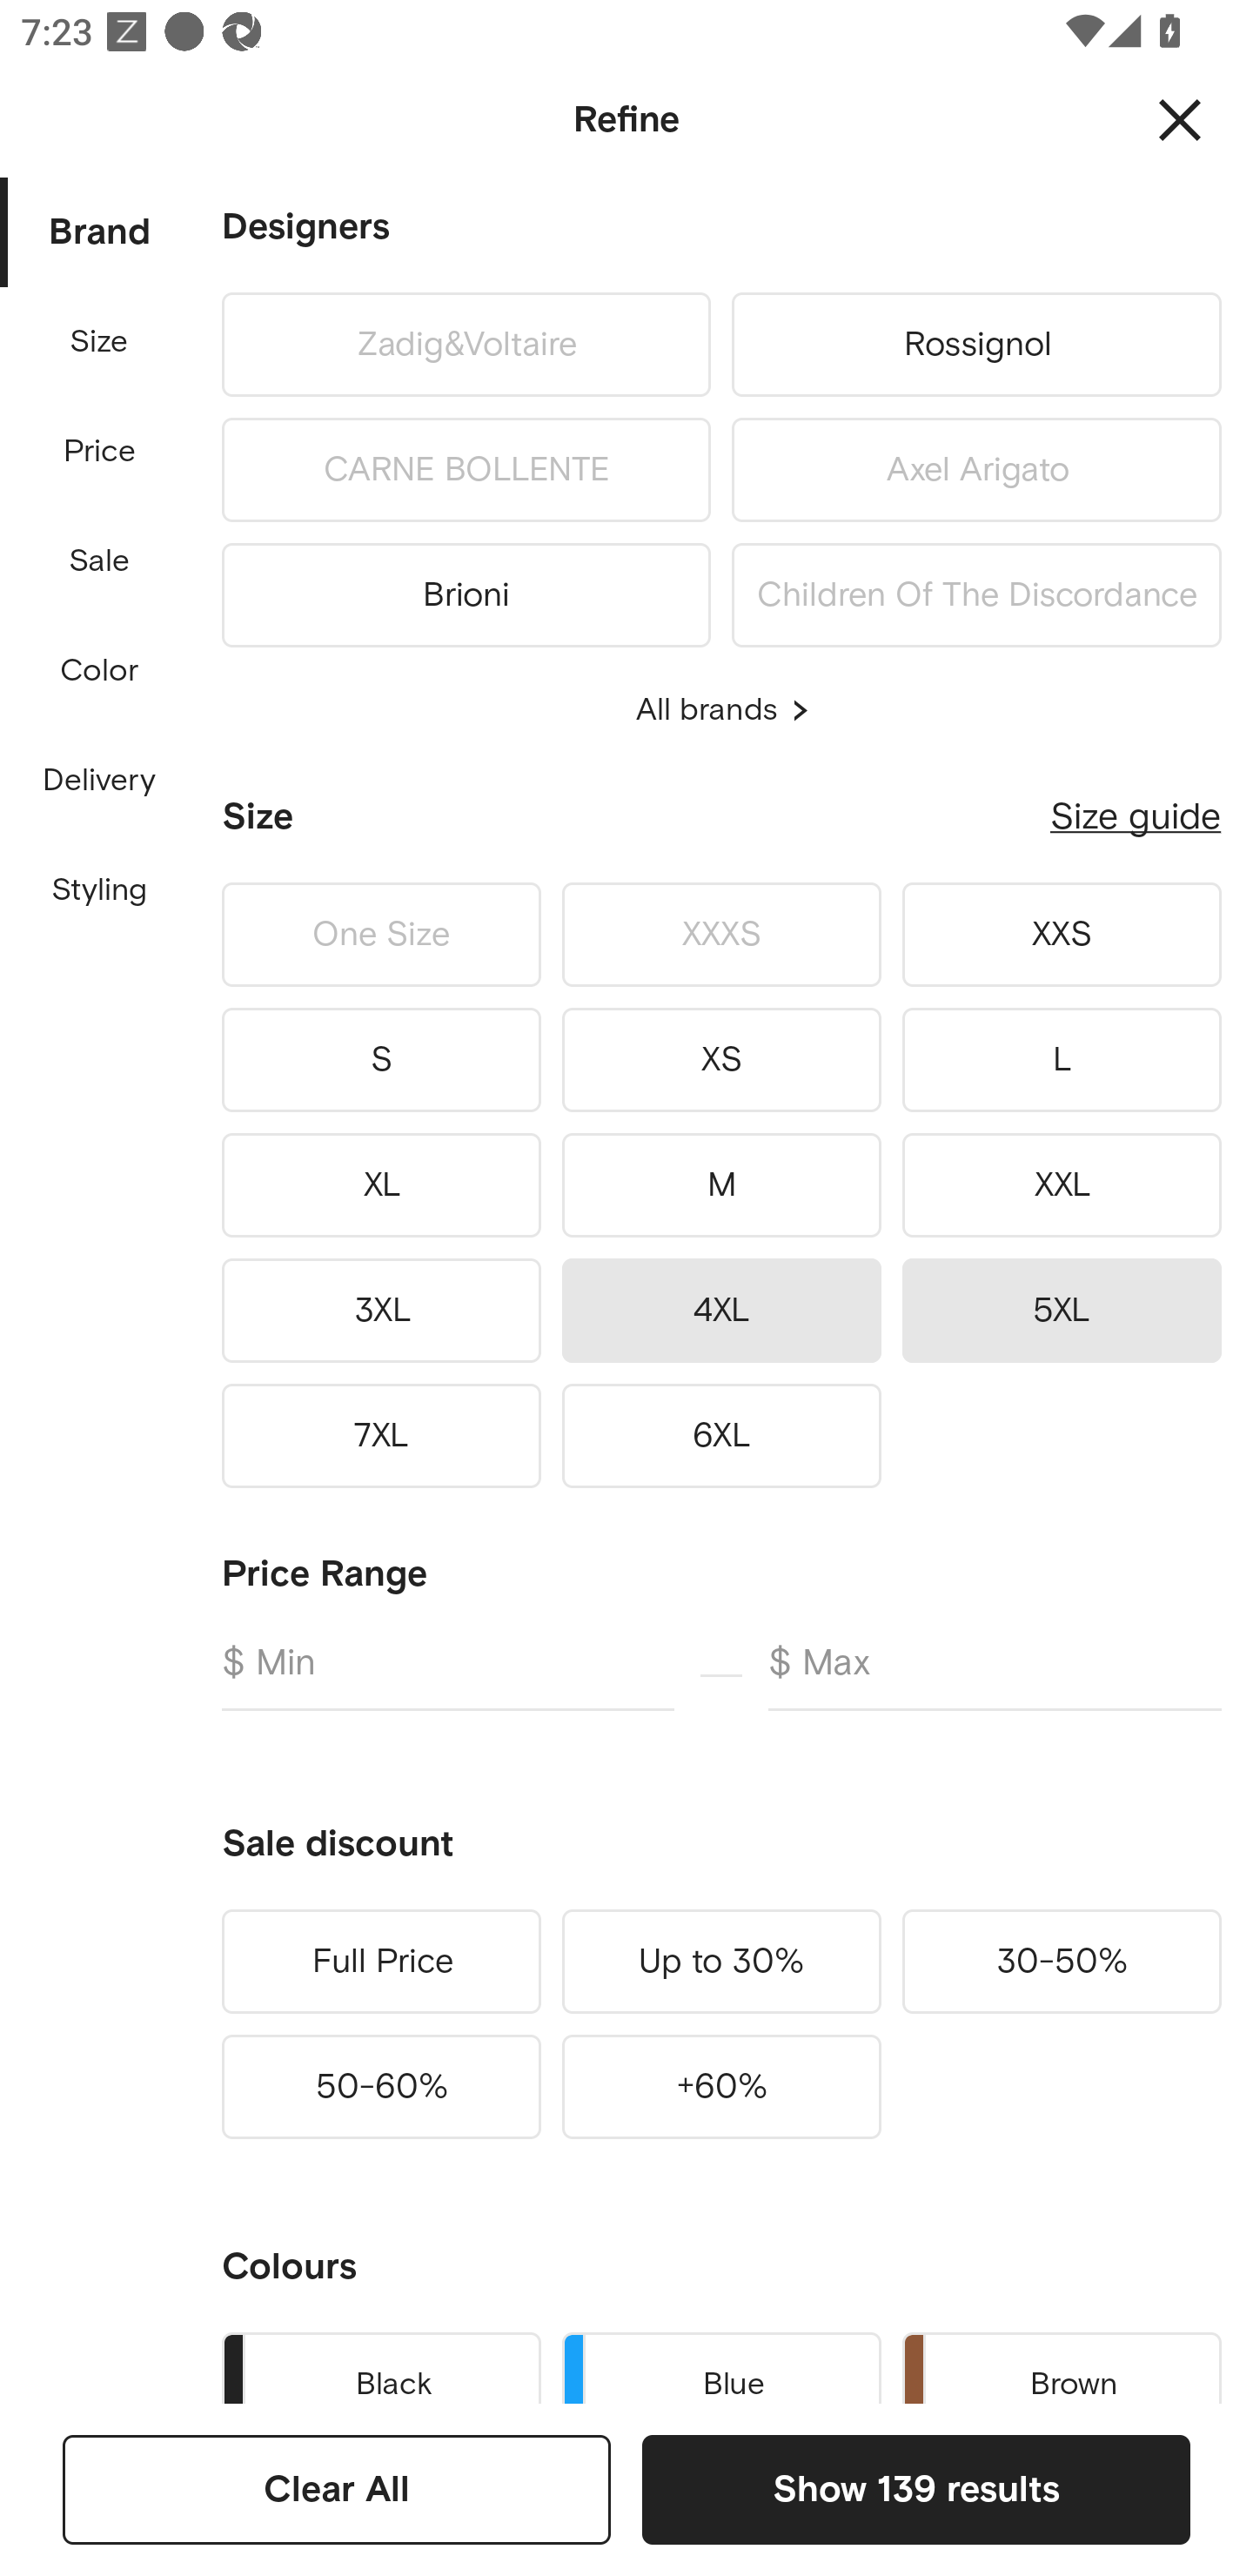 This screenshot has height=2576, width=1253. Describe the element at coordinates (1062, 935) in the screenshot. I see `XXS` at that location.